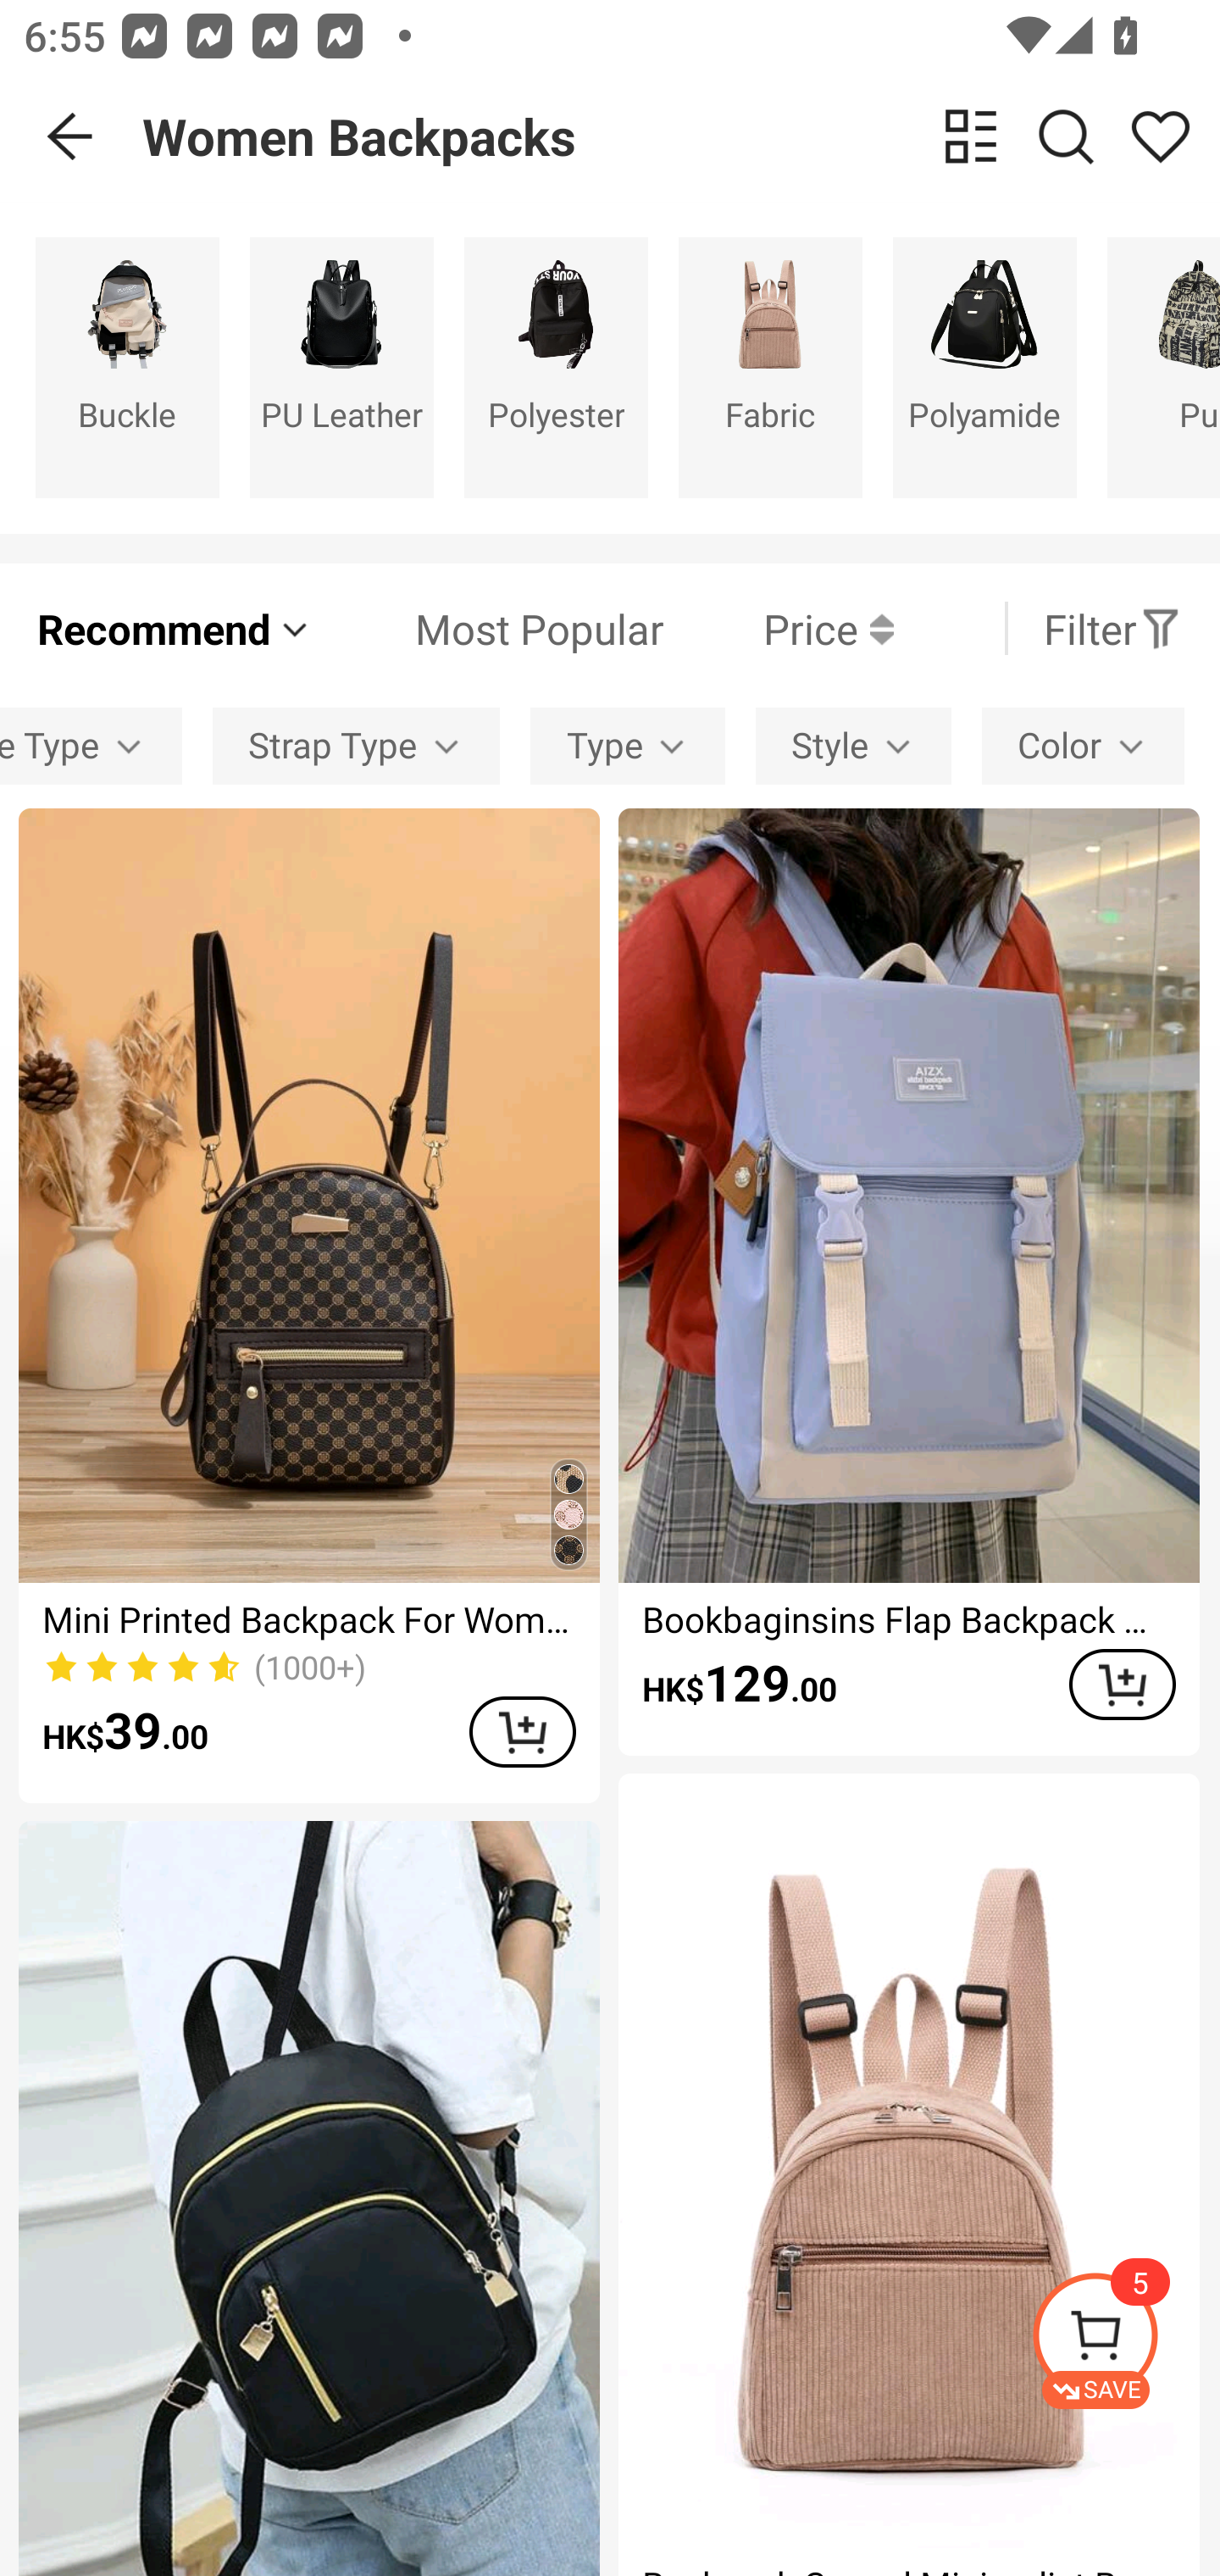  What do you see at coordinates (1125, 2340) in the screenshot?
I see `SAVE` at bounding box center [1125, 2340].